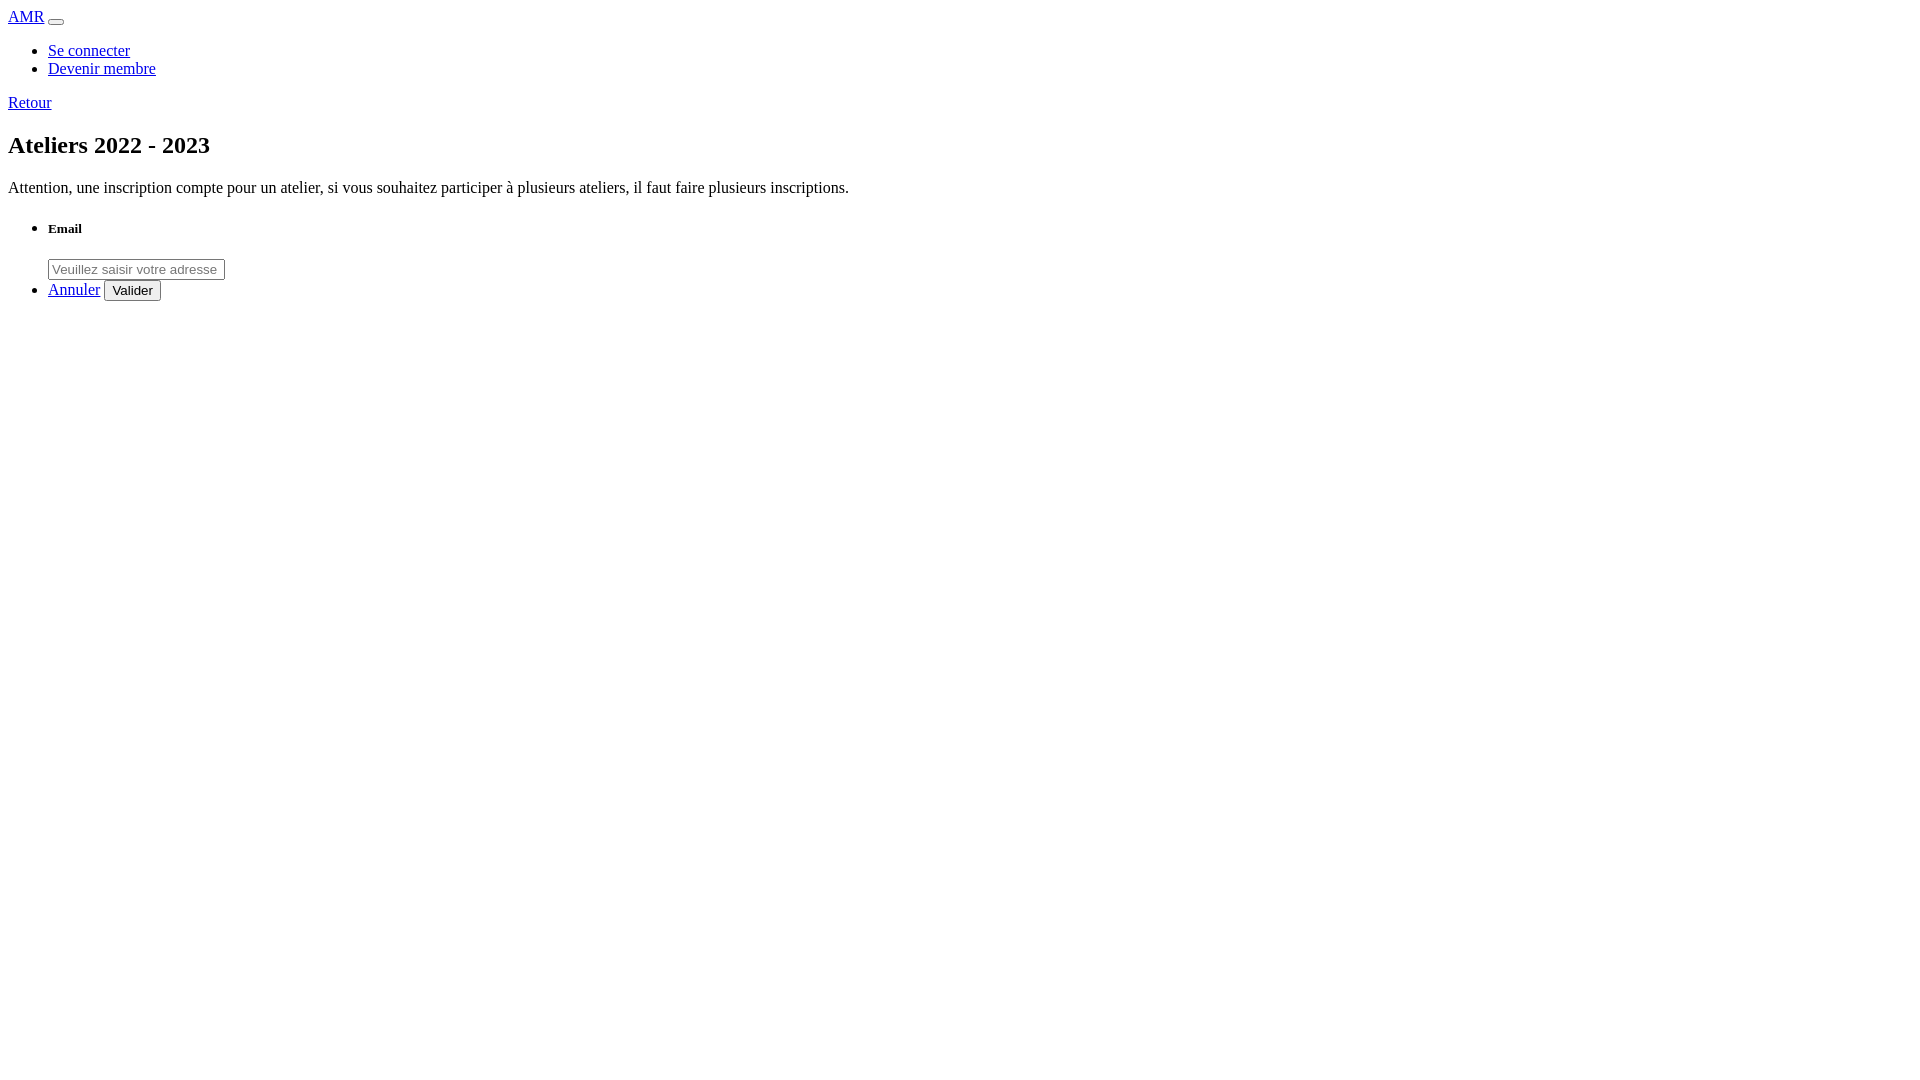  Describe the element at coordinates (26, 16) in the screenshot. I see `AMR` at that location.